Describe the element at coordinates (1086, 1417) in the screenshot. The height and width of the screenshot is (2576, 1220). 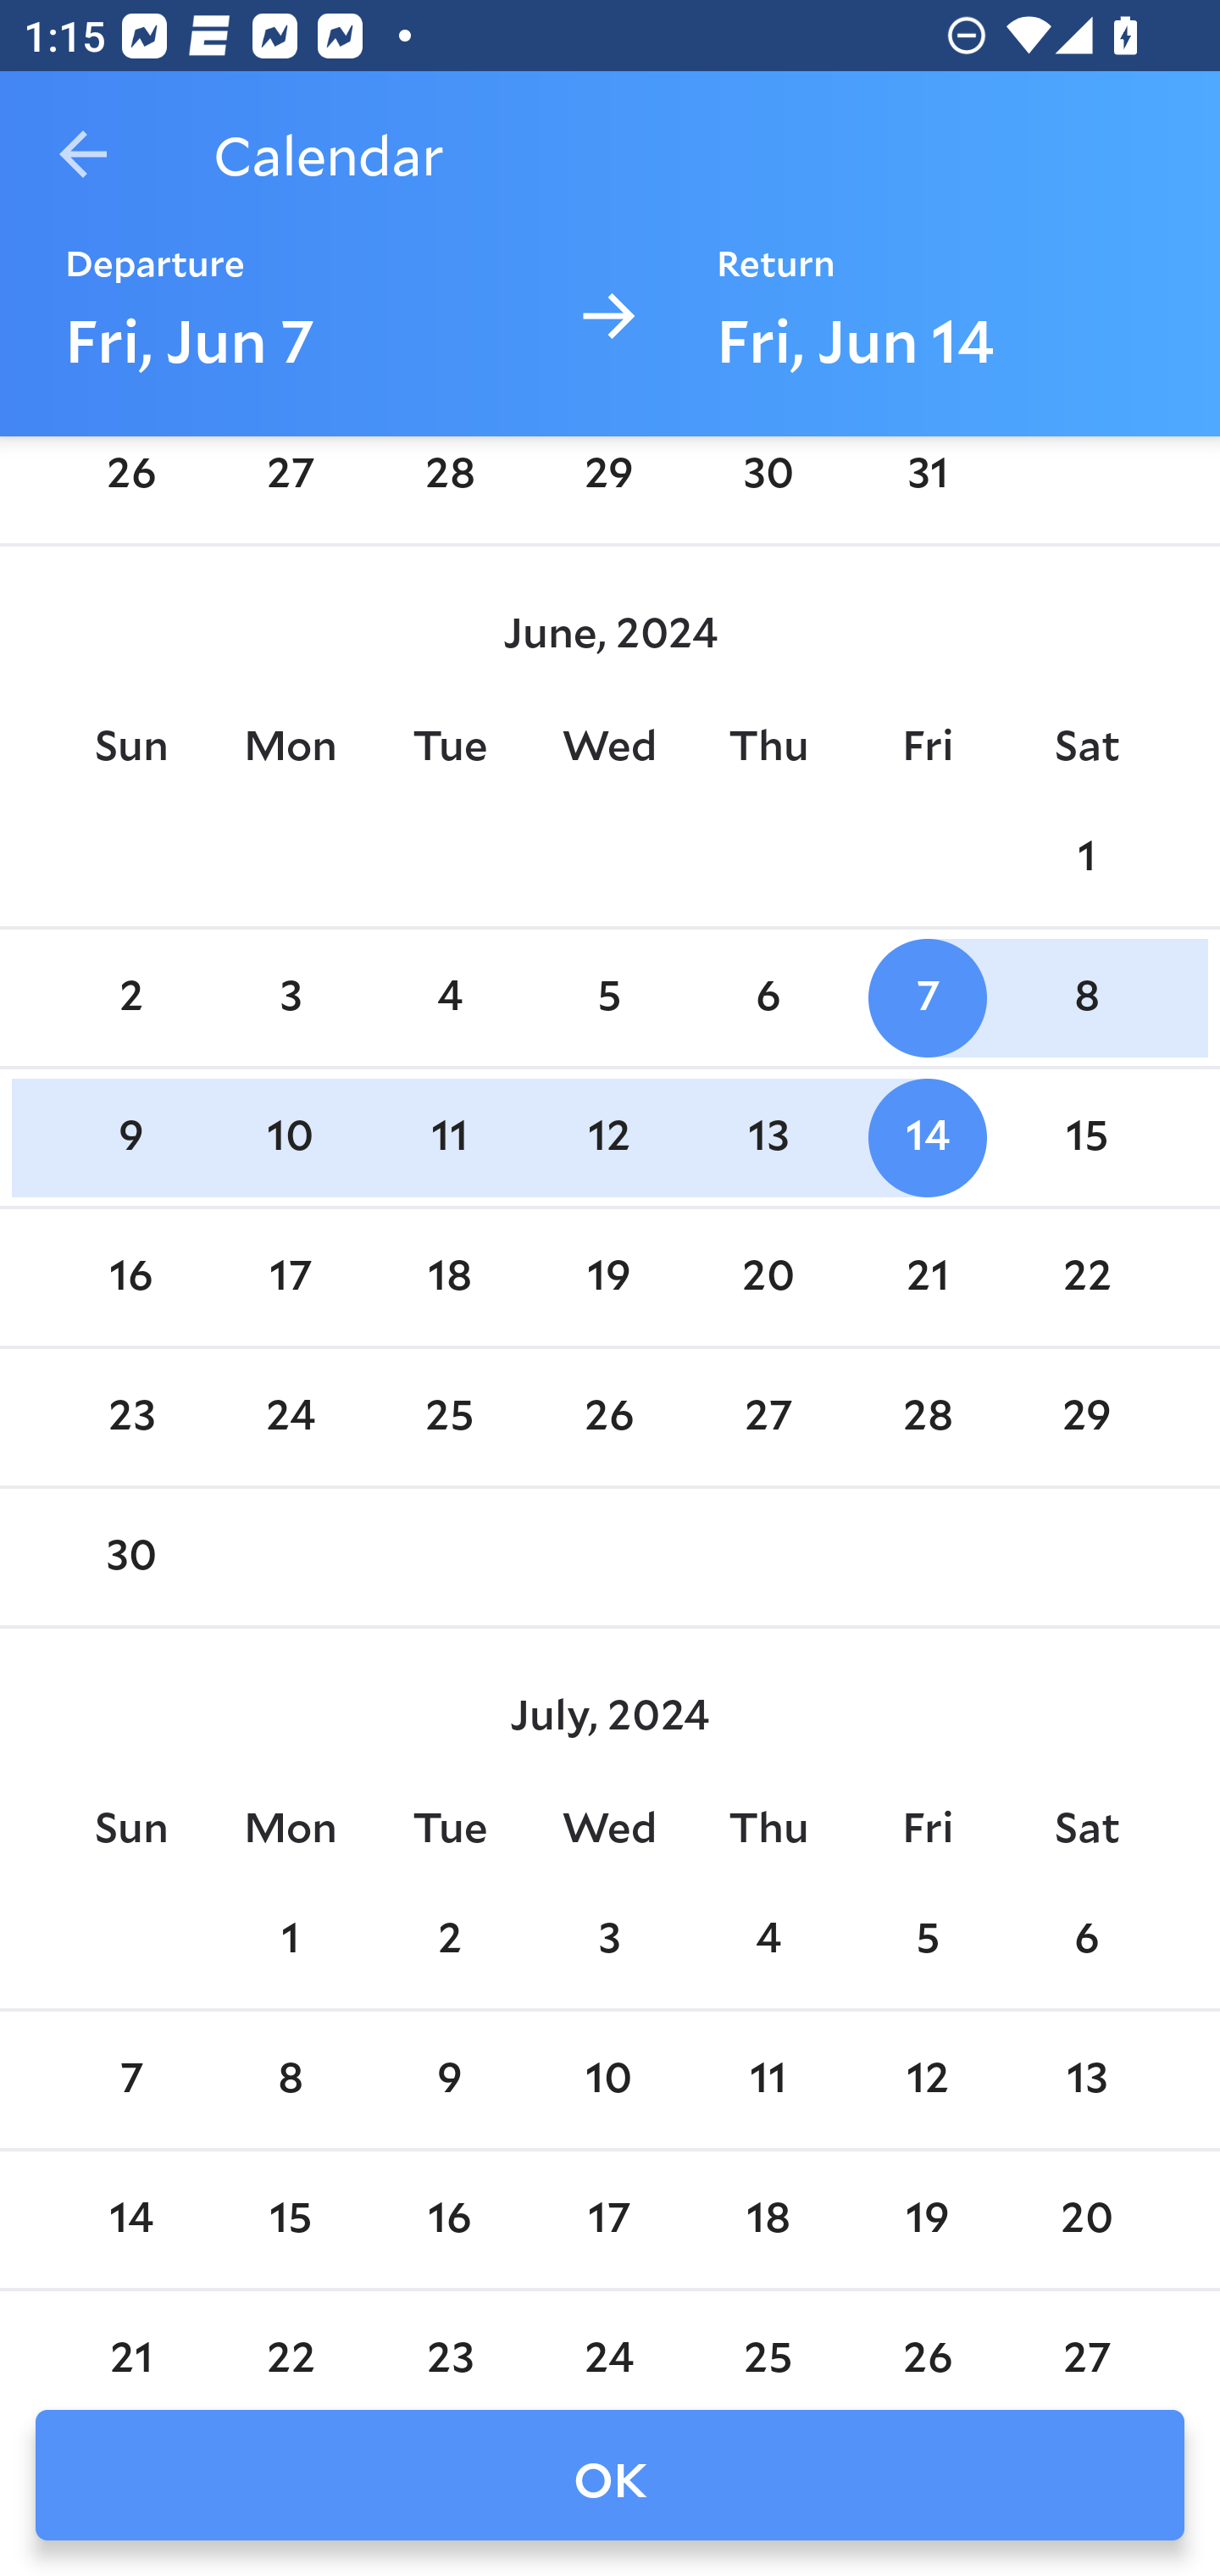
I see `29` at that location.